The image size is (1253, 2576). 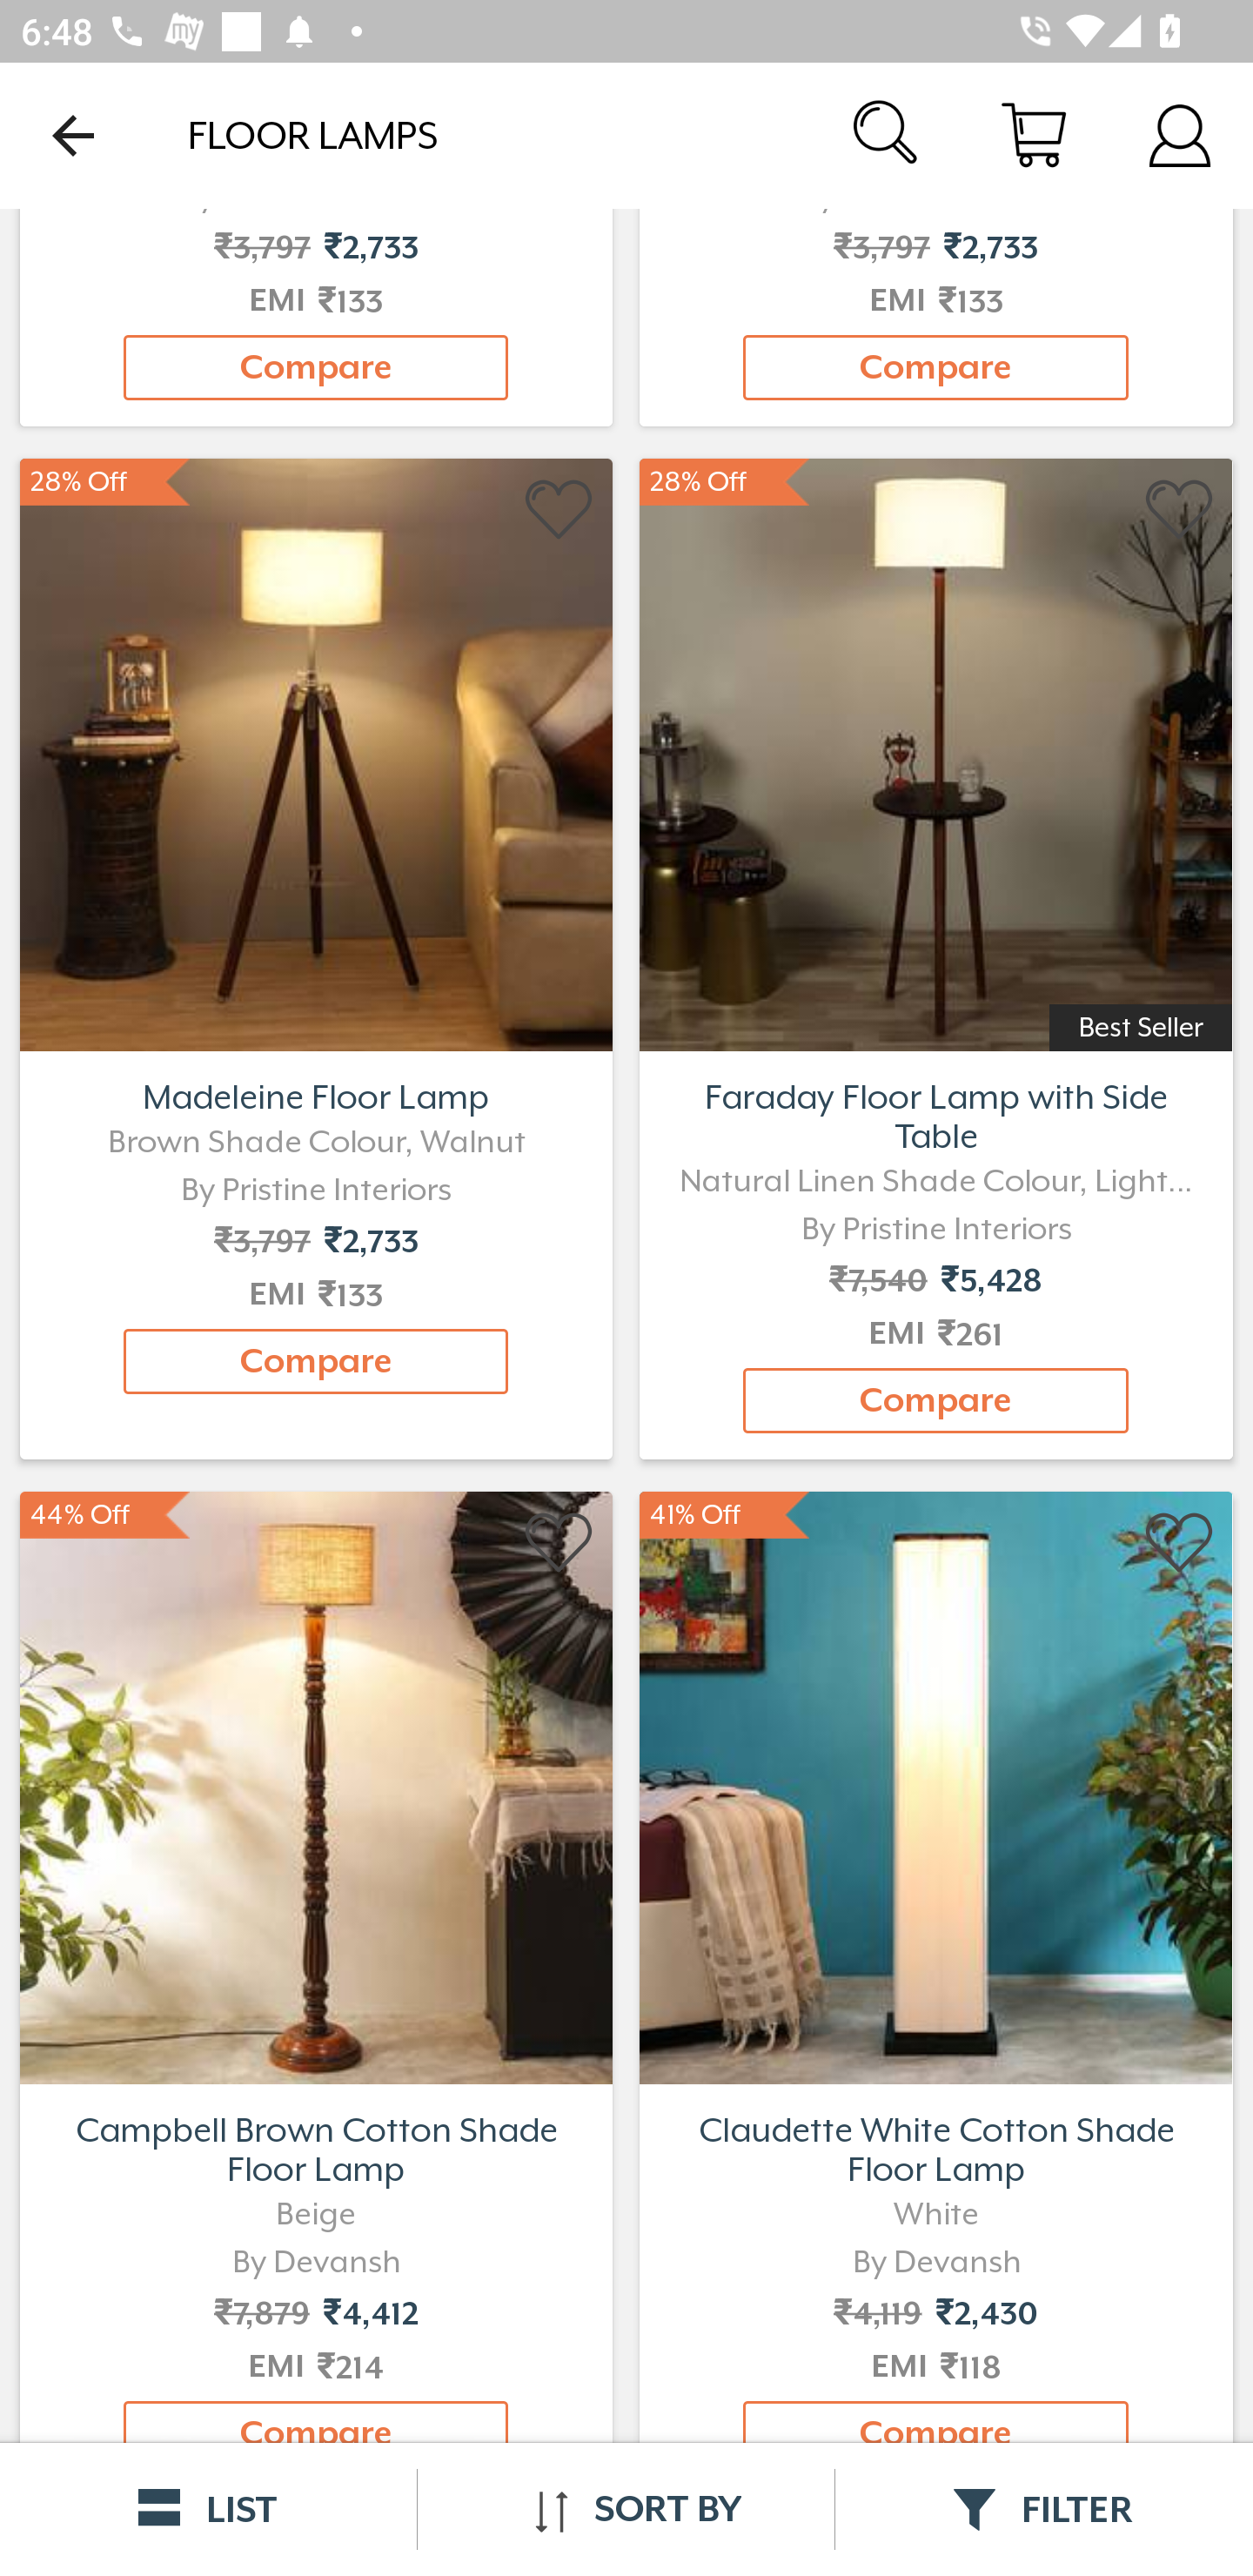 I want to click on SORT BY, so click(x=626, y=2509).